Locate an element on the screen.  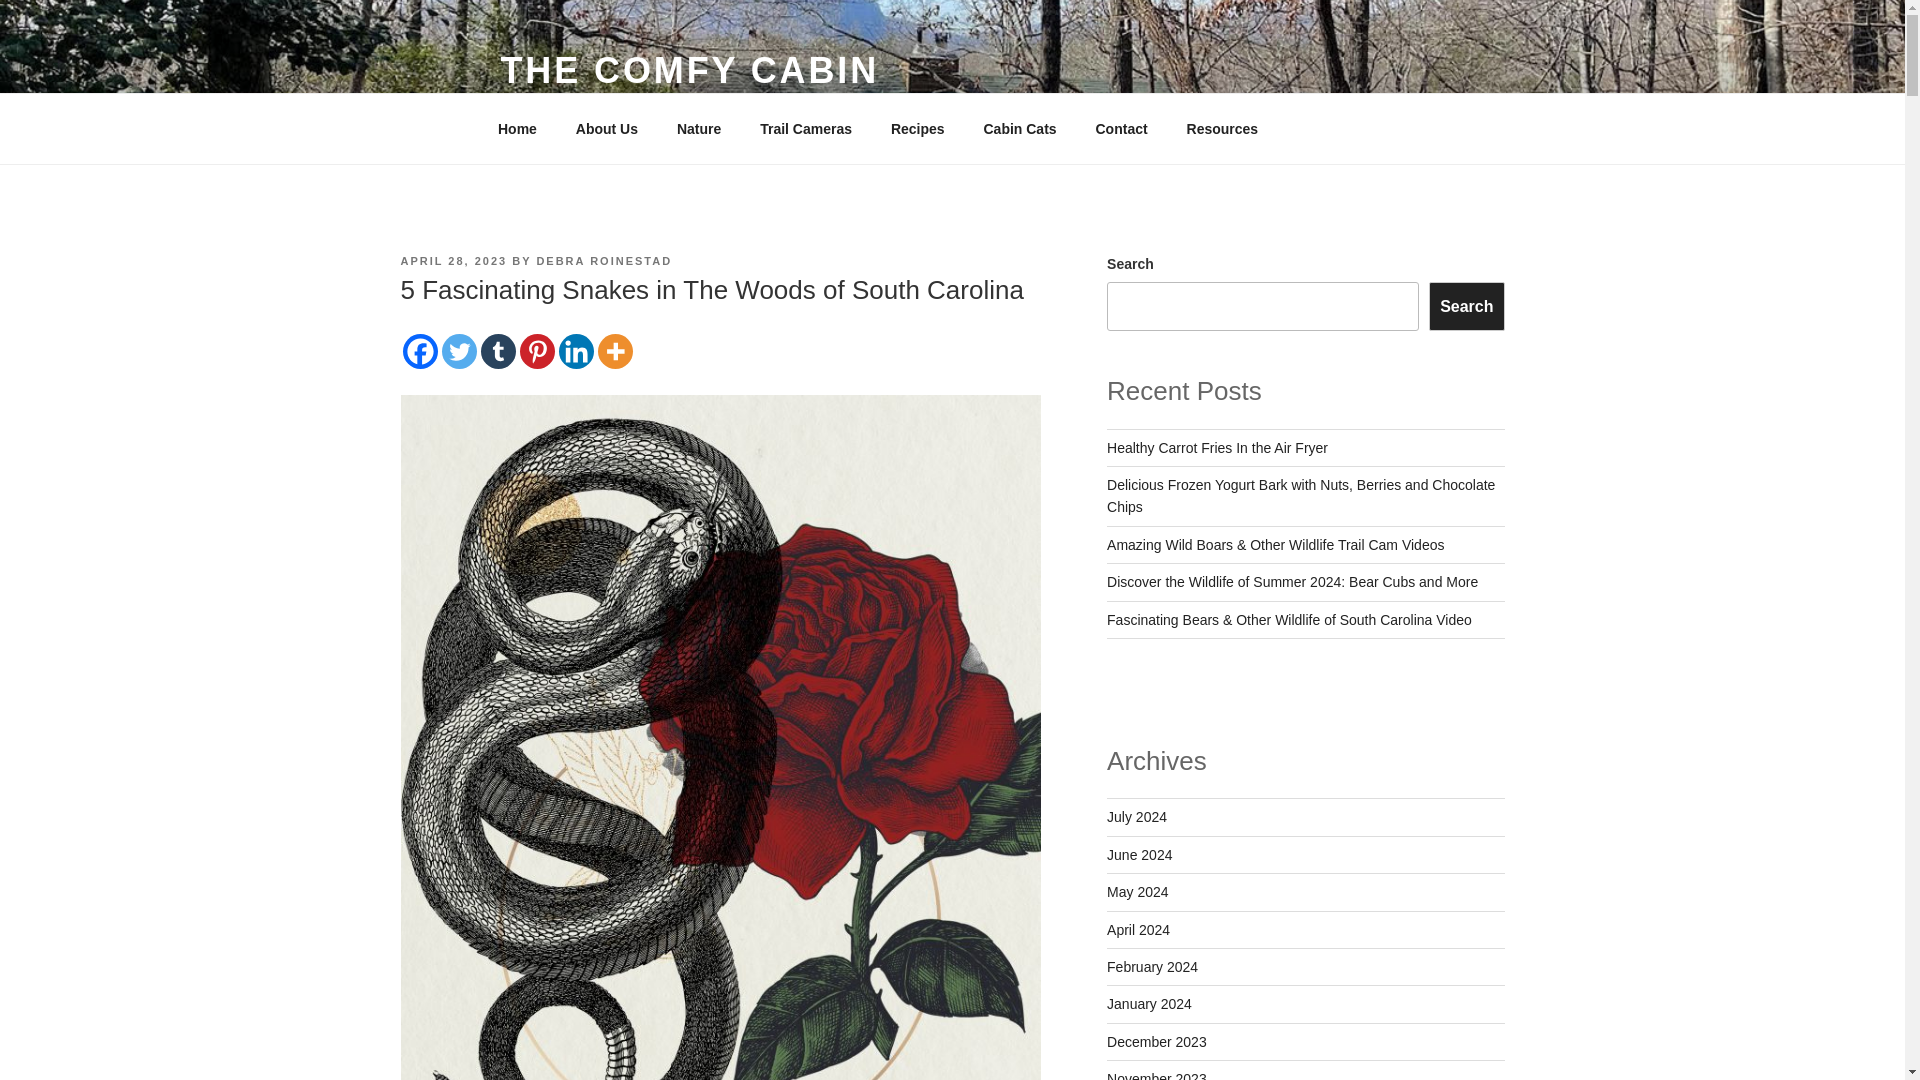
Search is located at coordinates (1466, 306).